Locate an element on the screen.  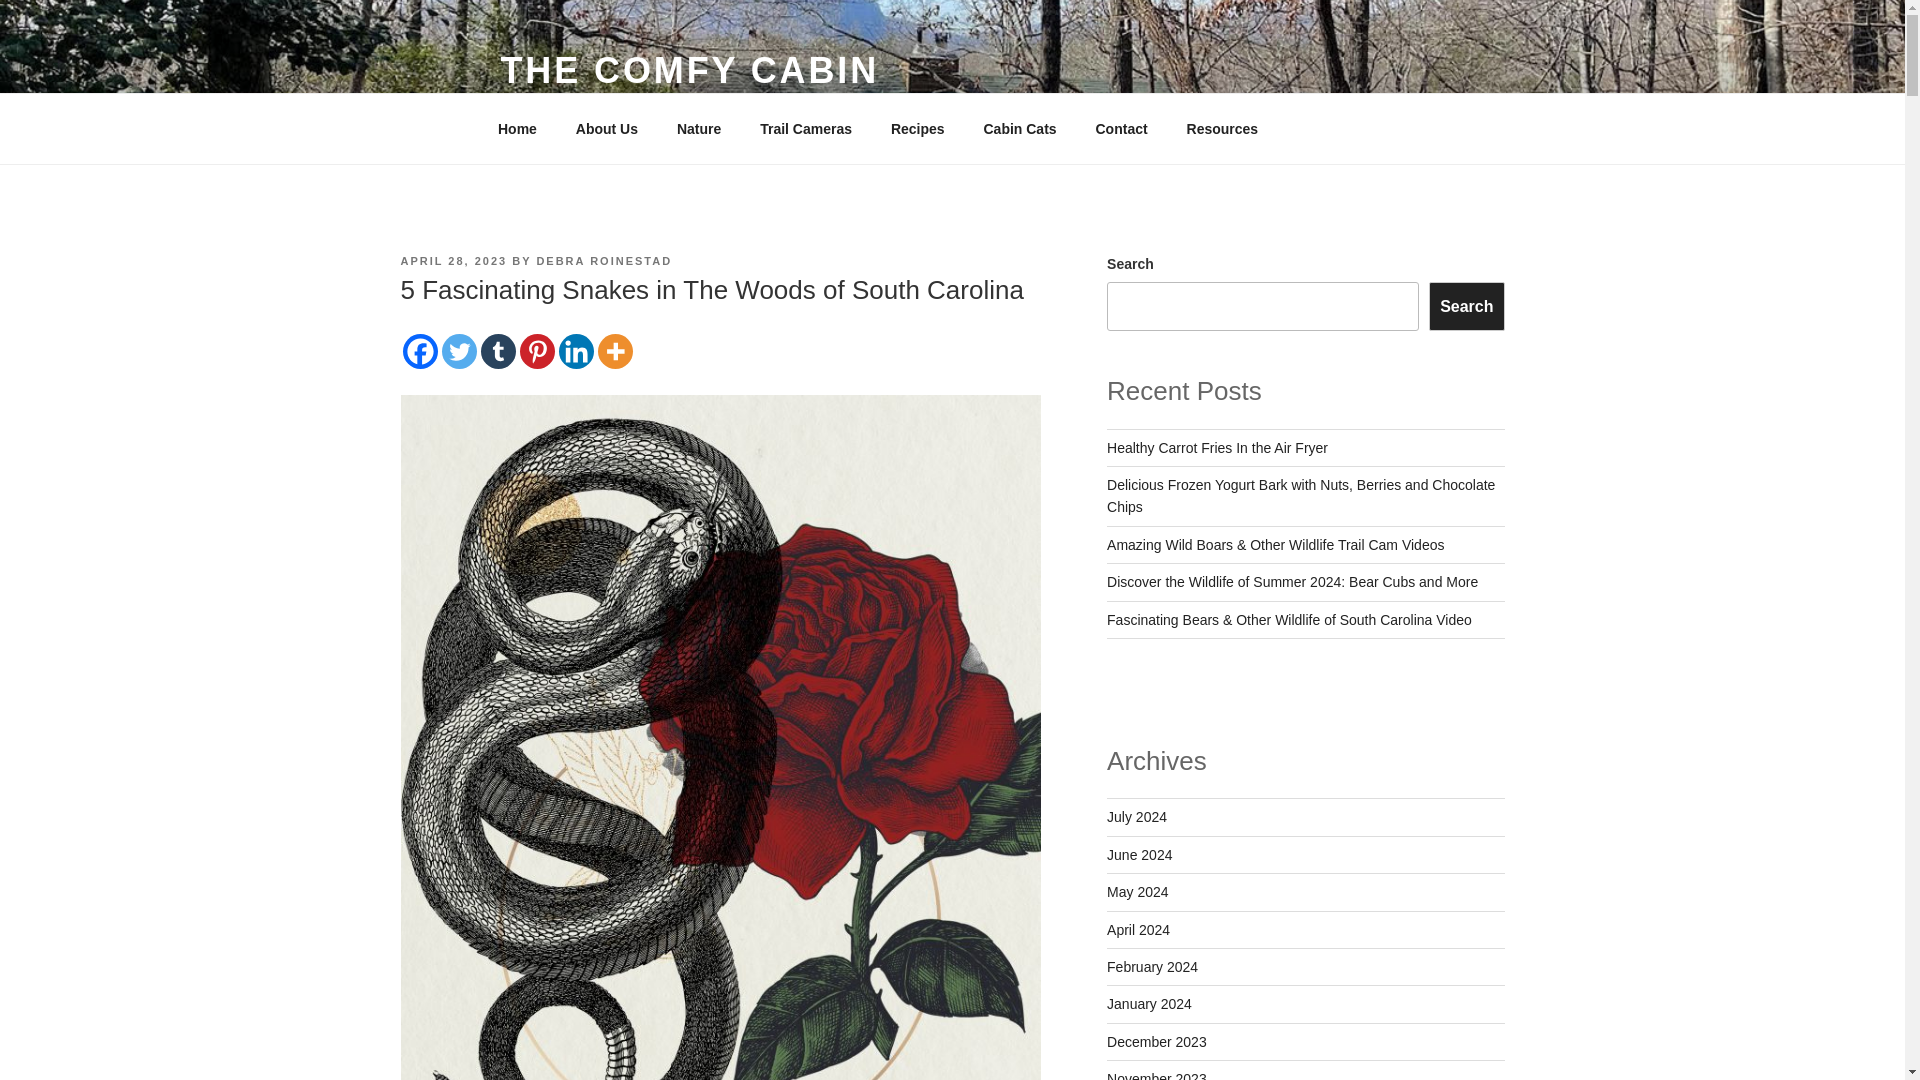
Search is located at coordinates (1466, 306).